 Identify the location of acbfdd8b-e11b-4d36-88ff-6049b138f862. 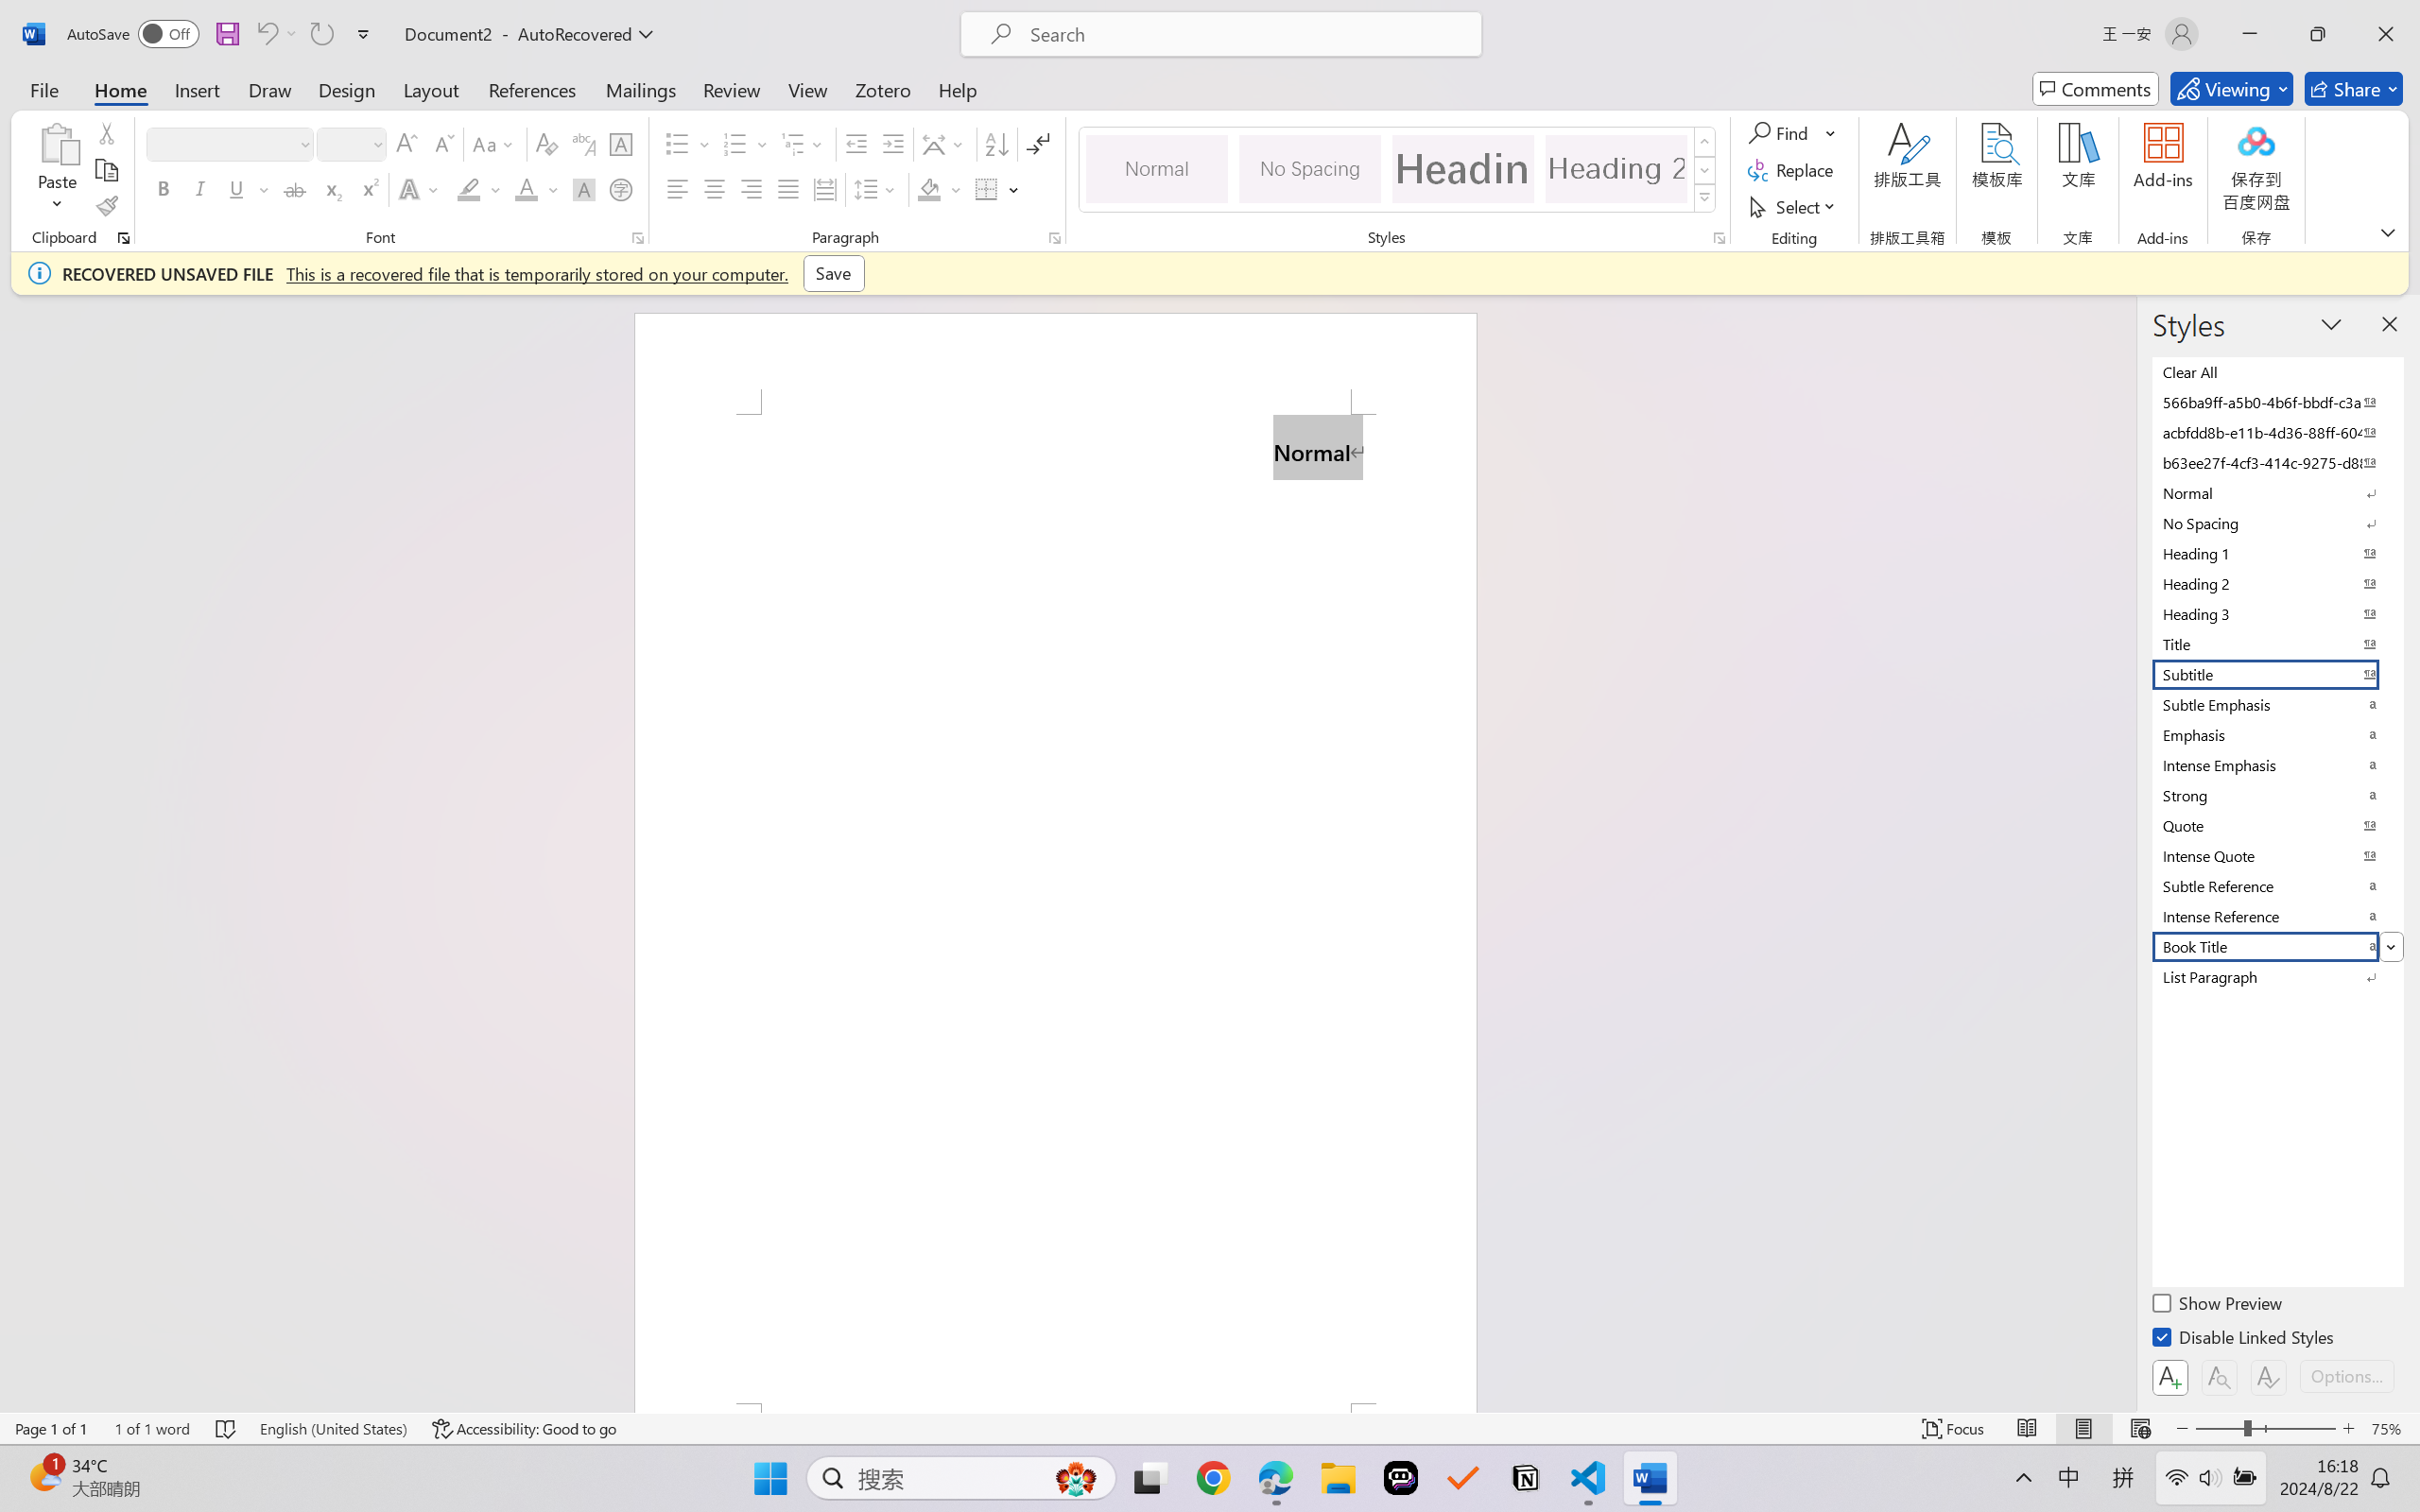
(2276, 432).